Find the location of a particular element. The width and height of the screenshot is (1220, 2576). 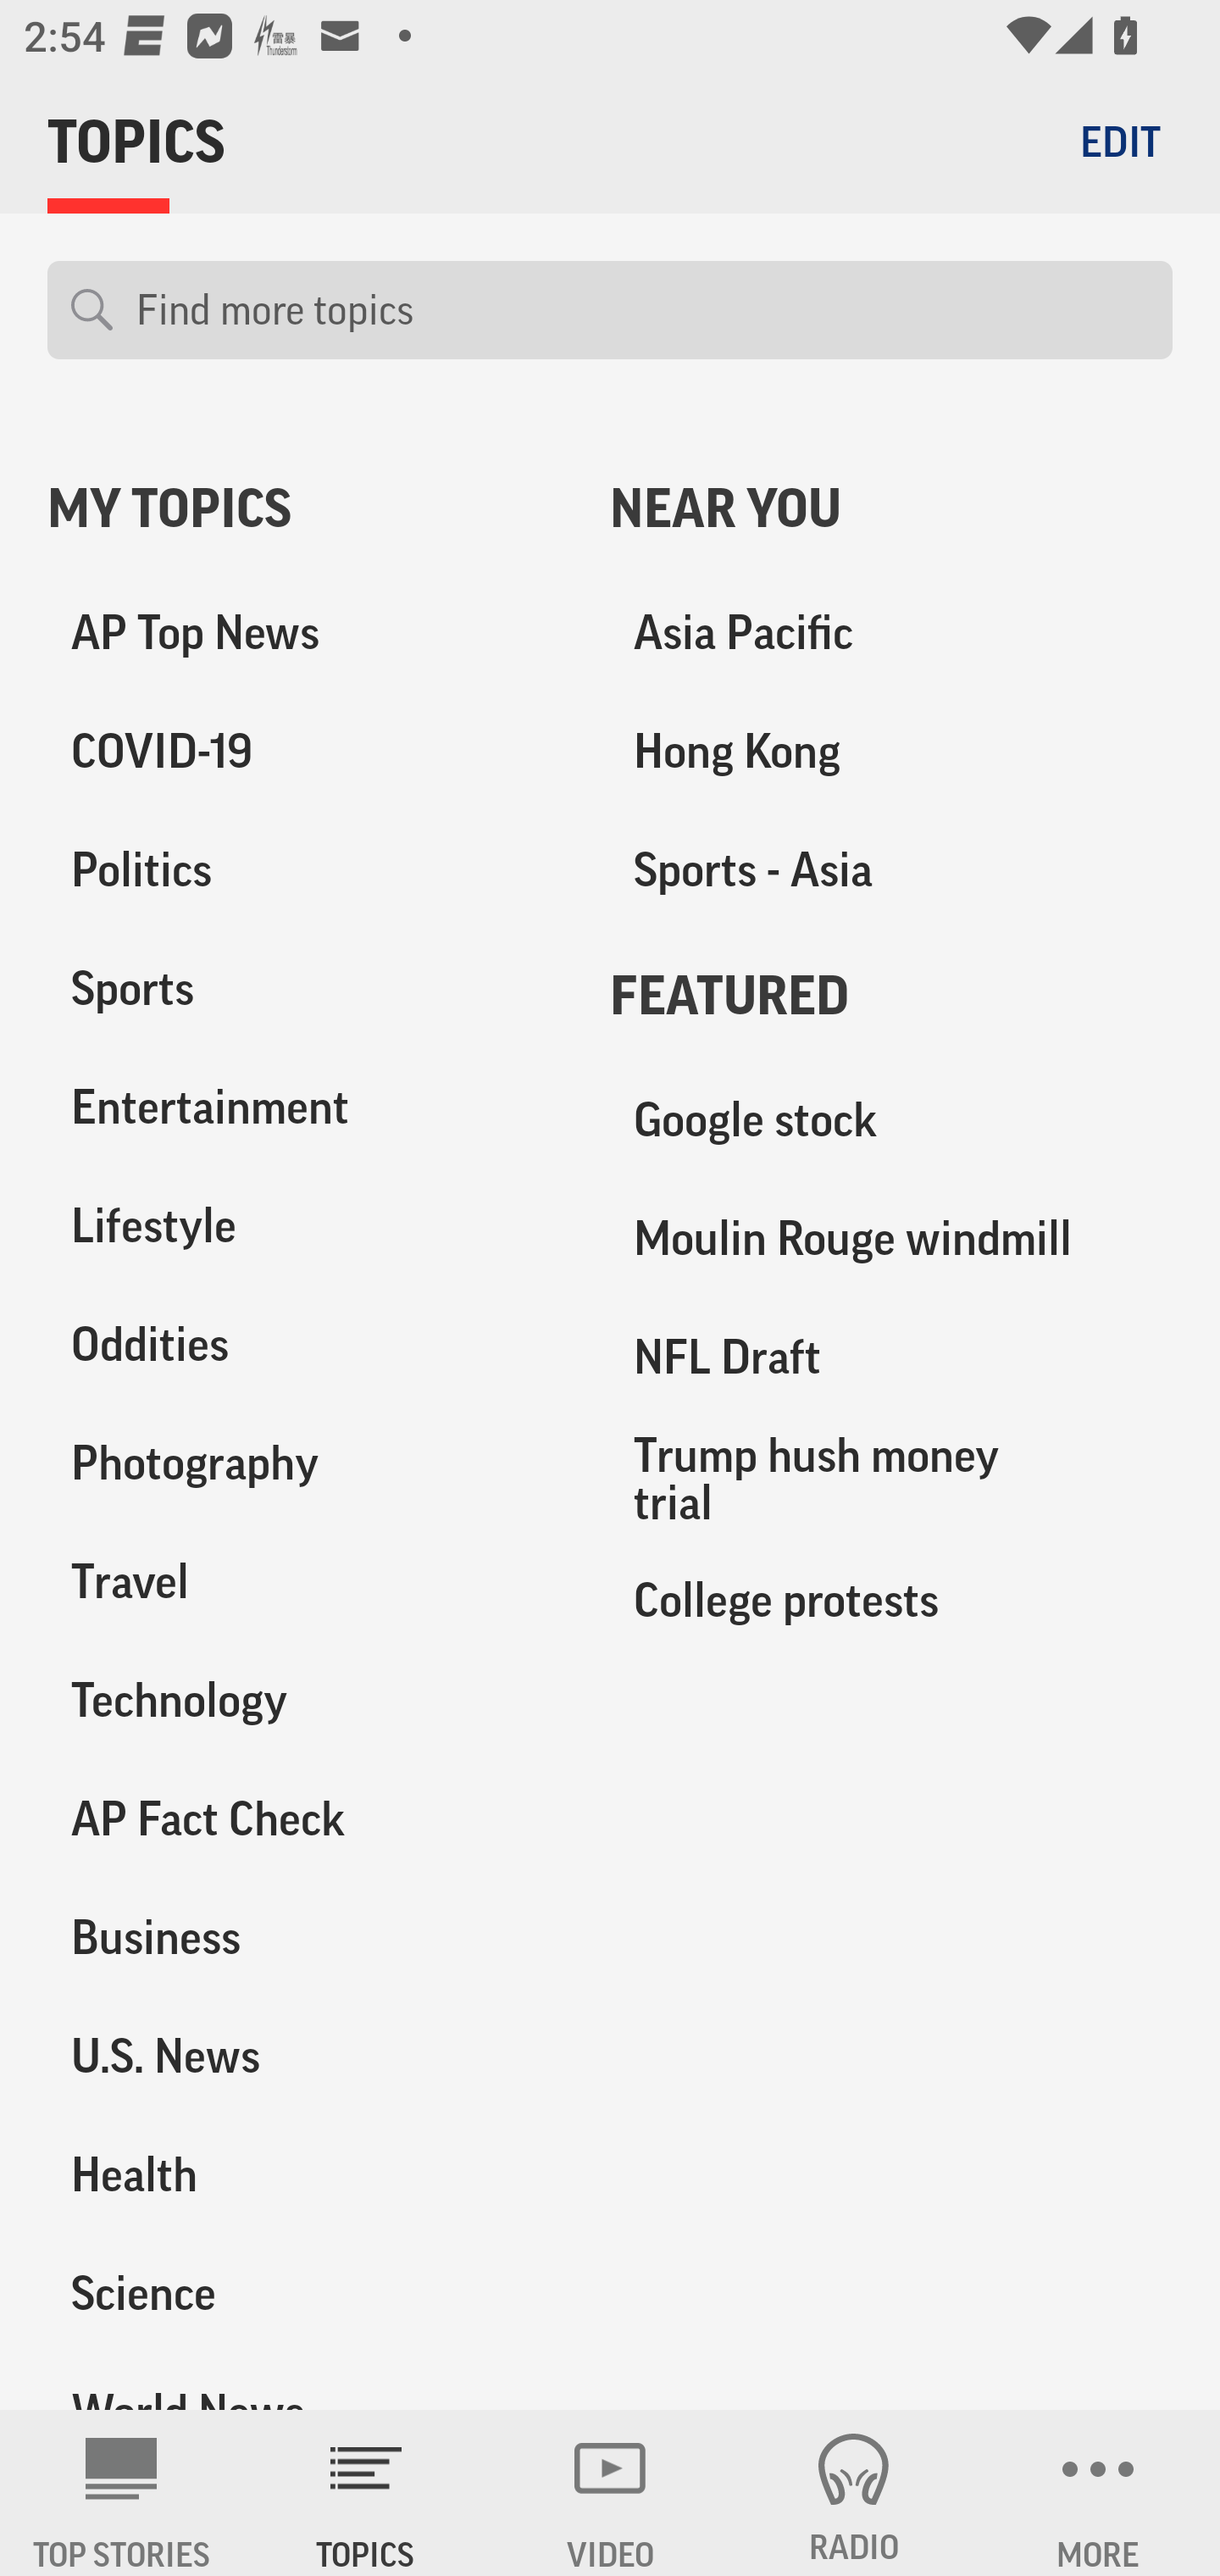

U.S. News is located at coordinates (305, 2056).